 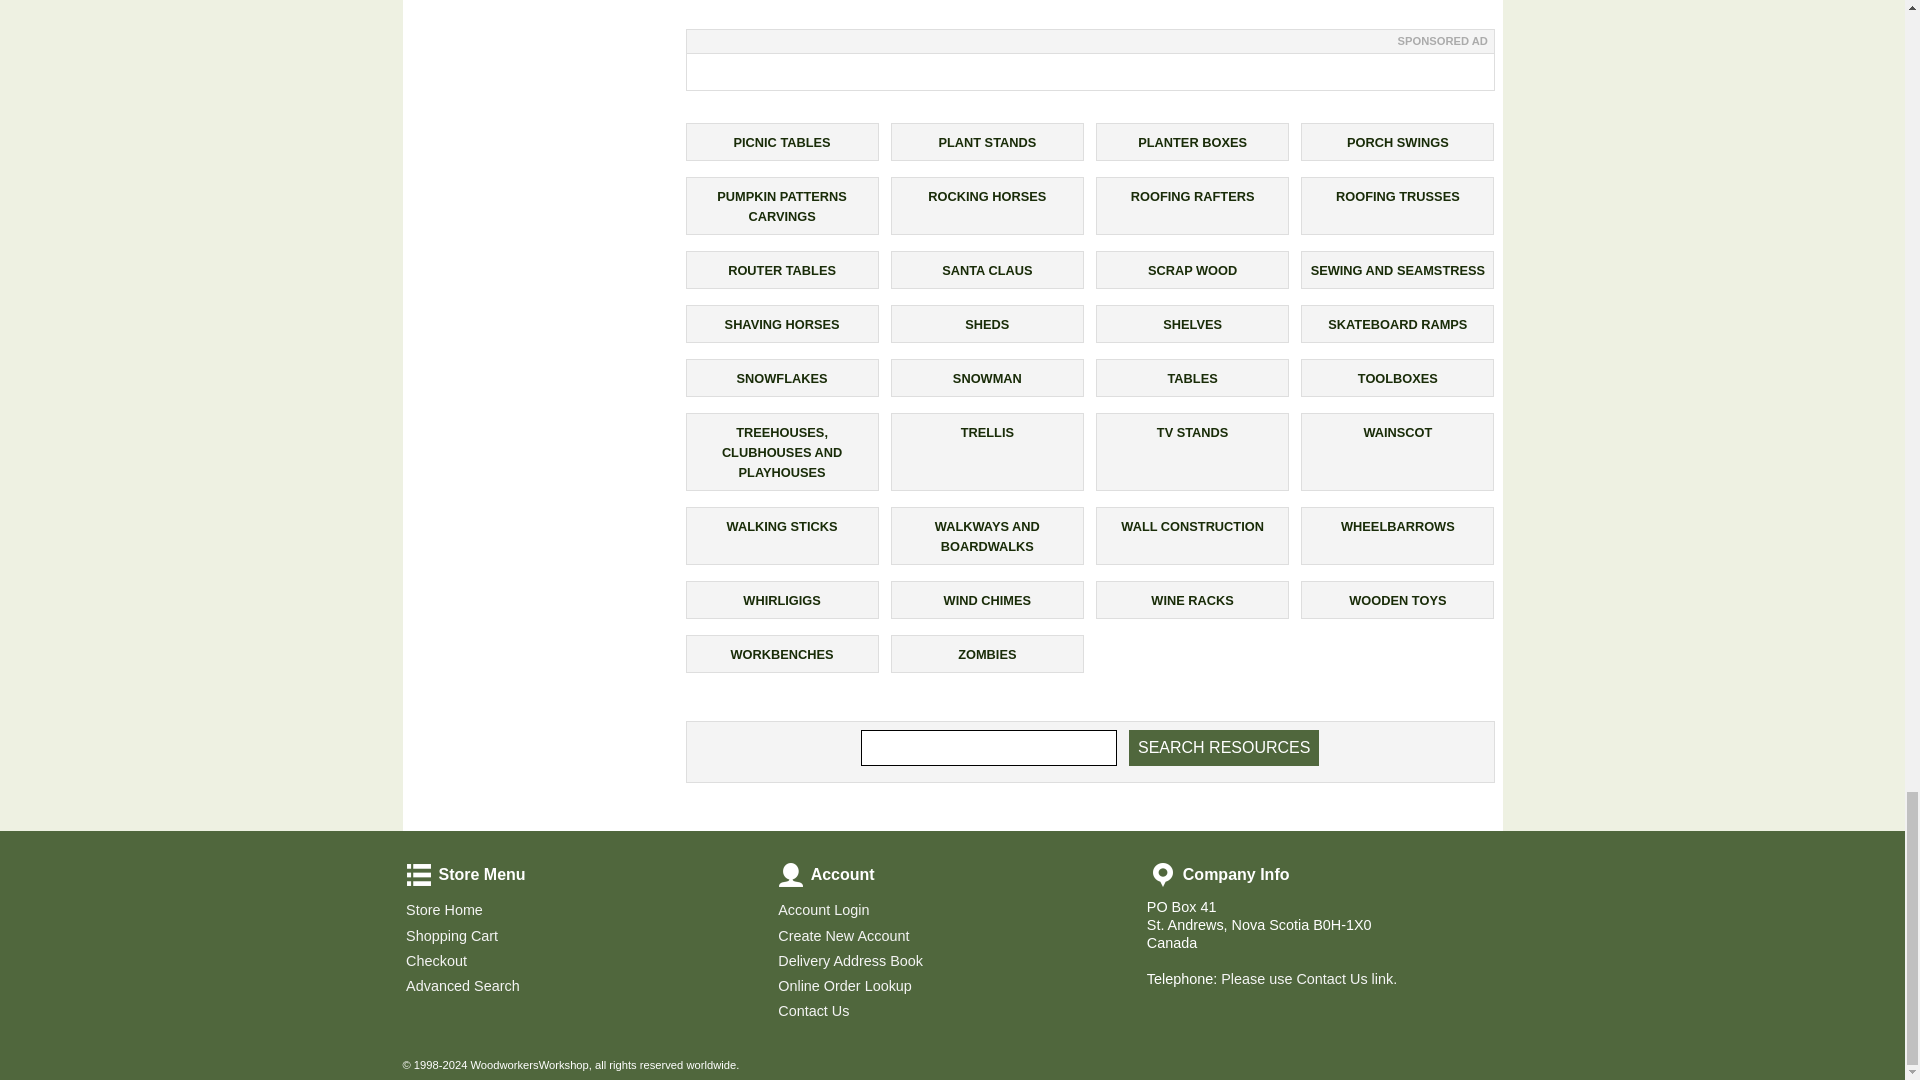 What do you see at coordinates (1224, 748) in the screenshot?
I see `Search Resources` at bounding box center [1224, 748].